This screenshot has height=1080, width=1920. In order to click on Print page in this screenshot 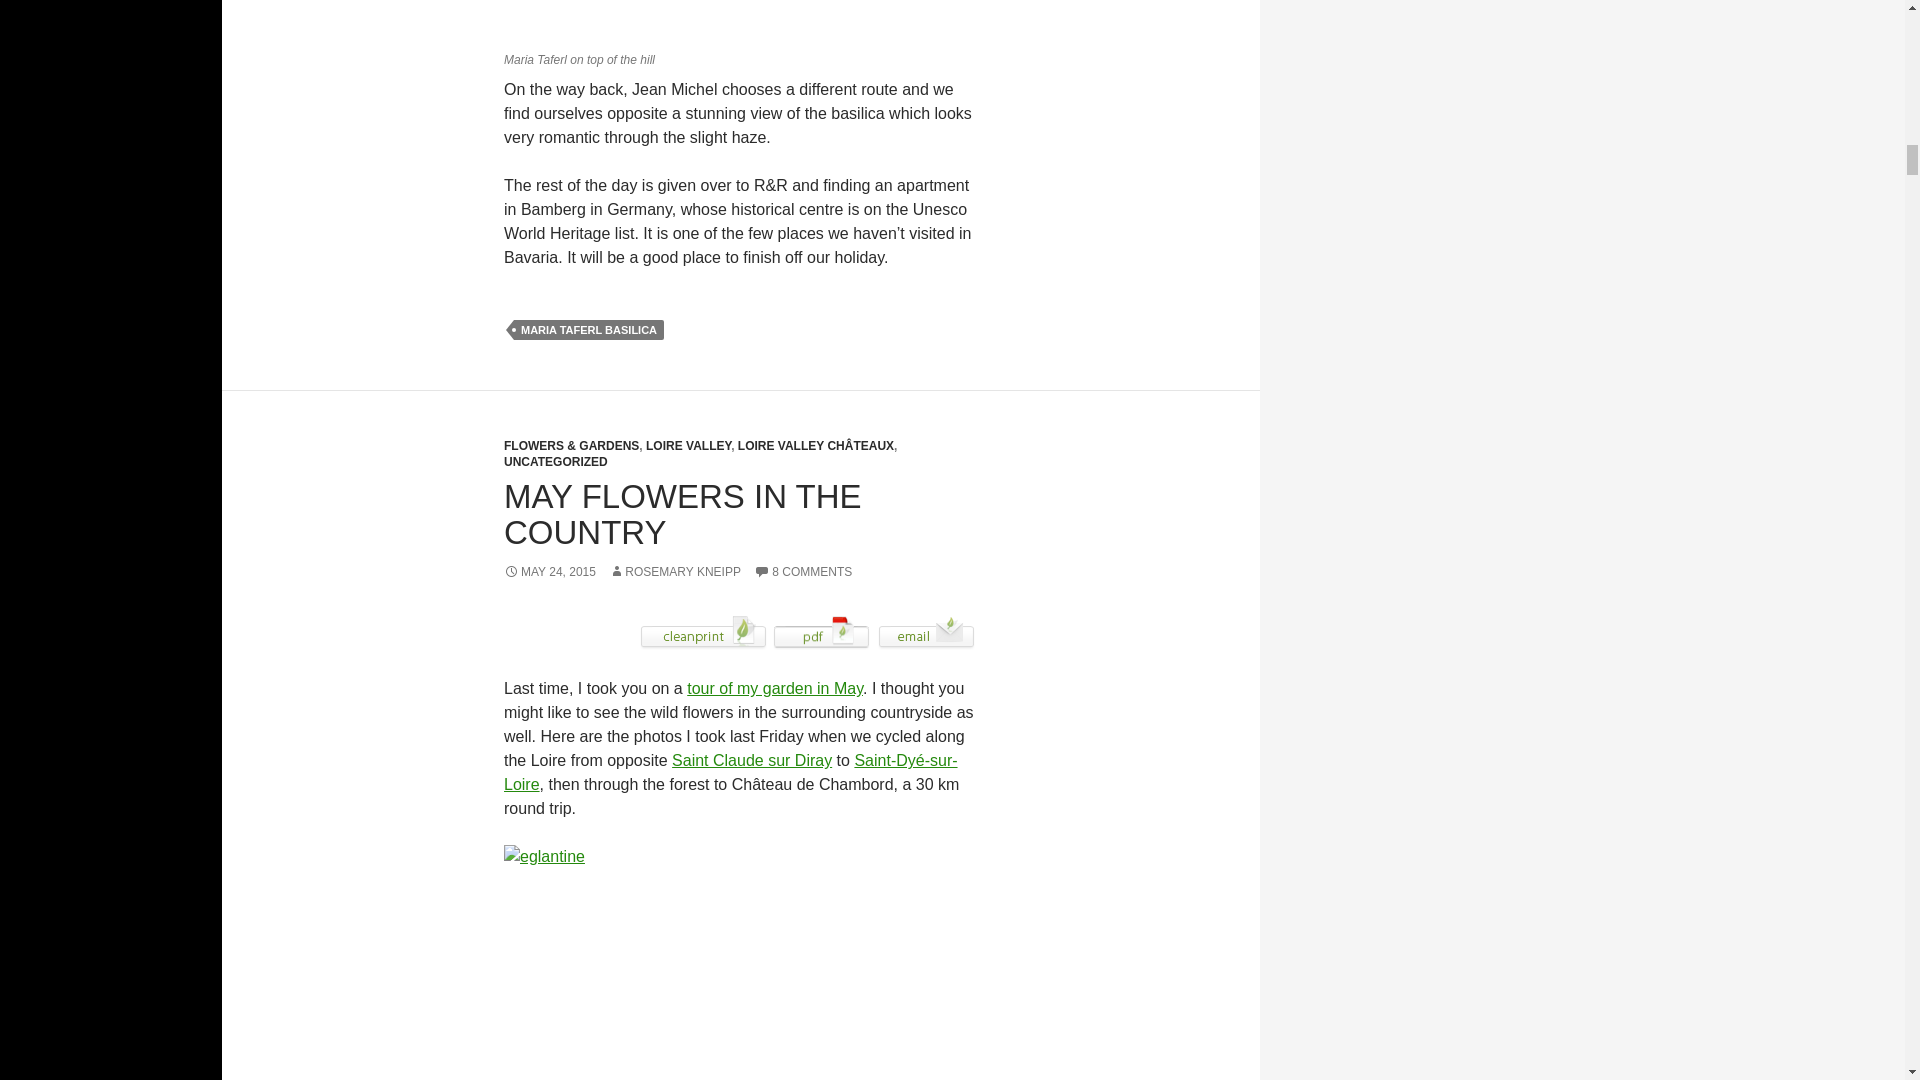, I will do `click(703, 632)`.